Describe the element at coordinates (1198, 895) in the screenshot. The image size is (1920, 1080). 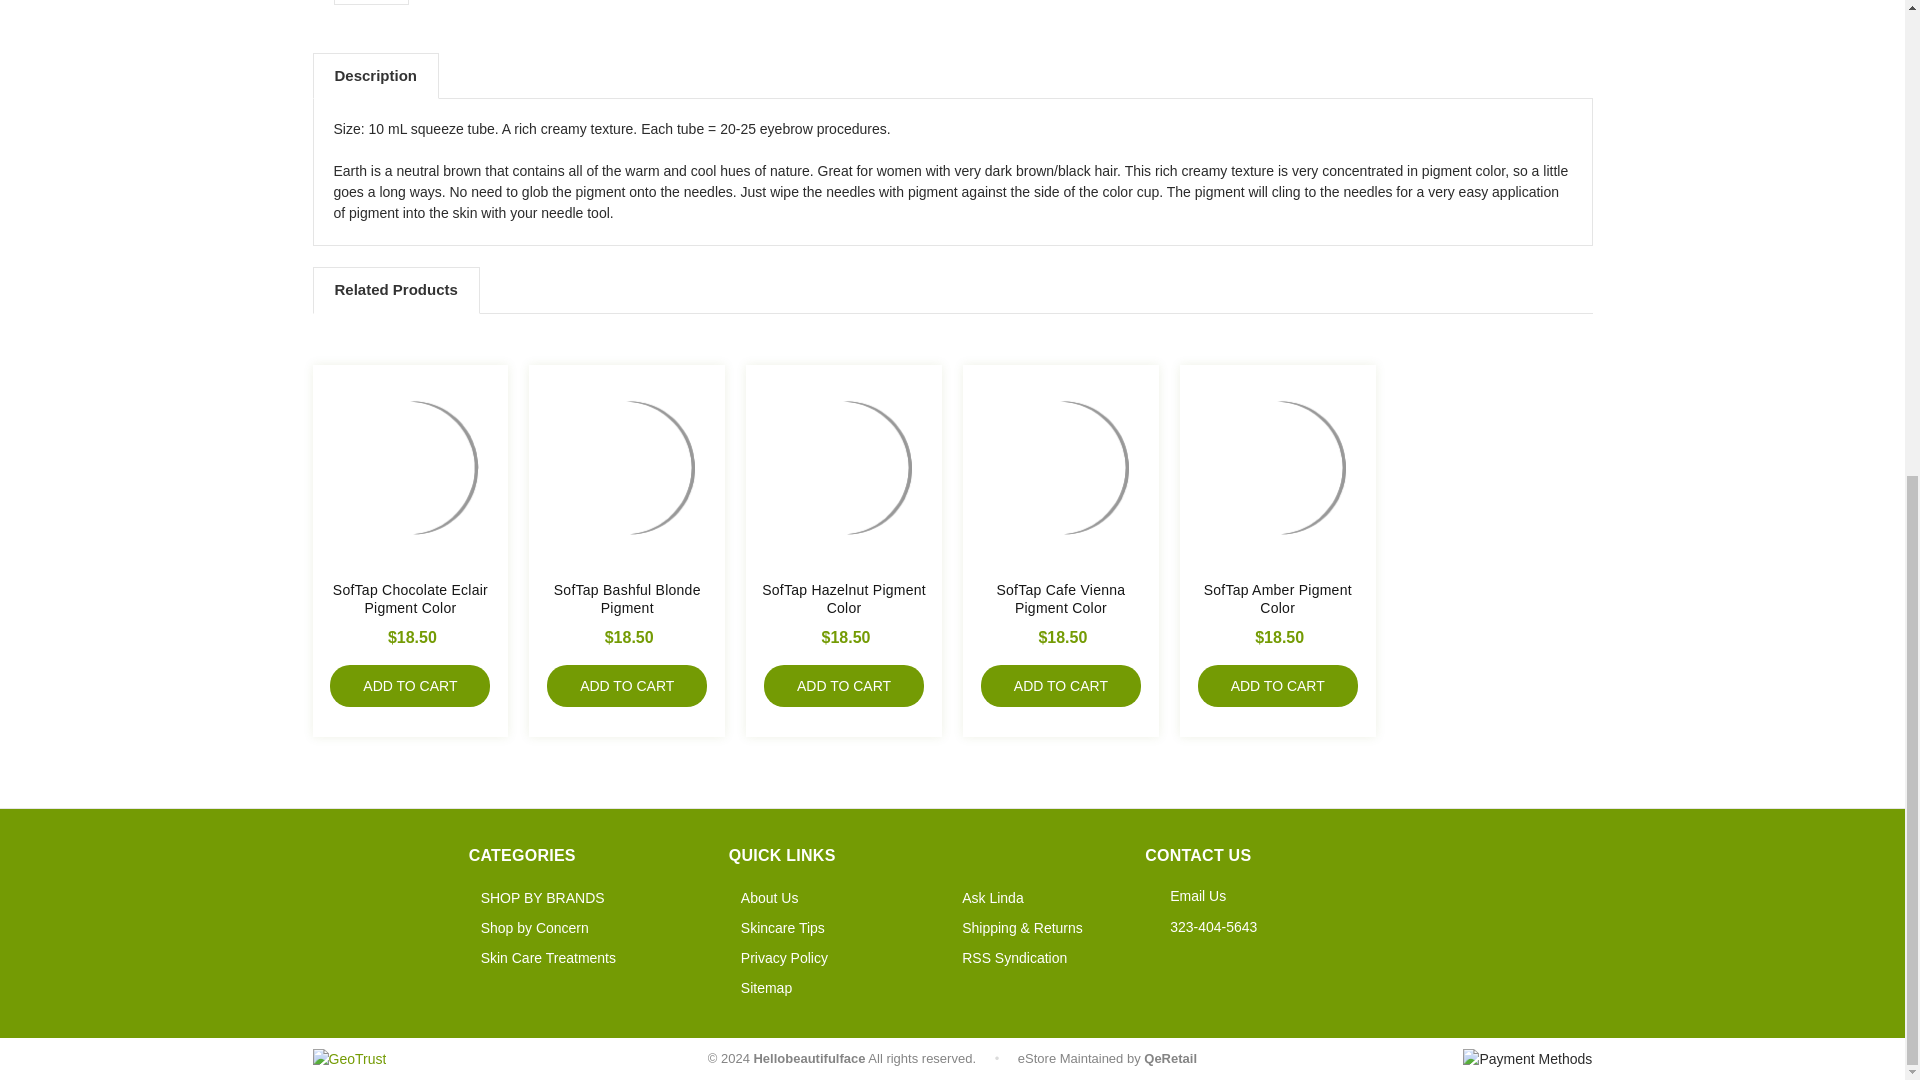
I see `Email ` at that location.